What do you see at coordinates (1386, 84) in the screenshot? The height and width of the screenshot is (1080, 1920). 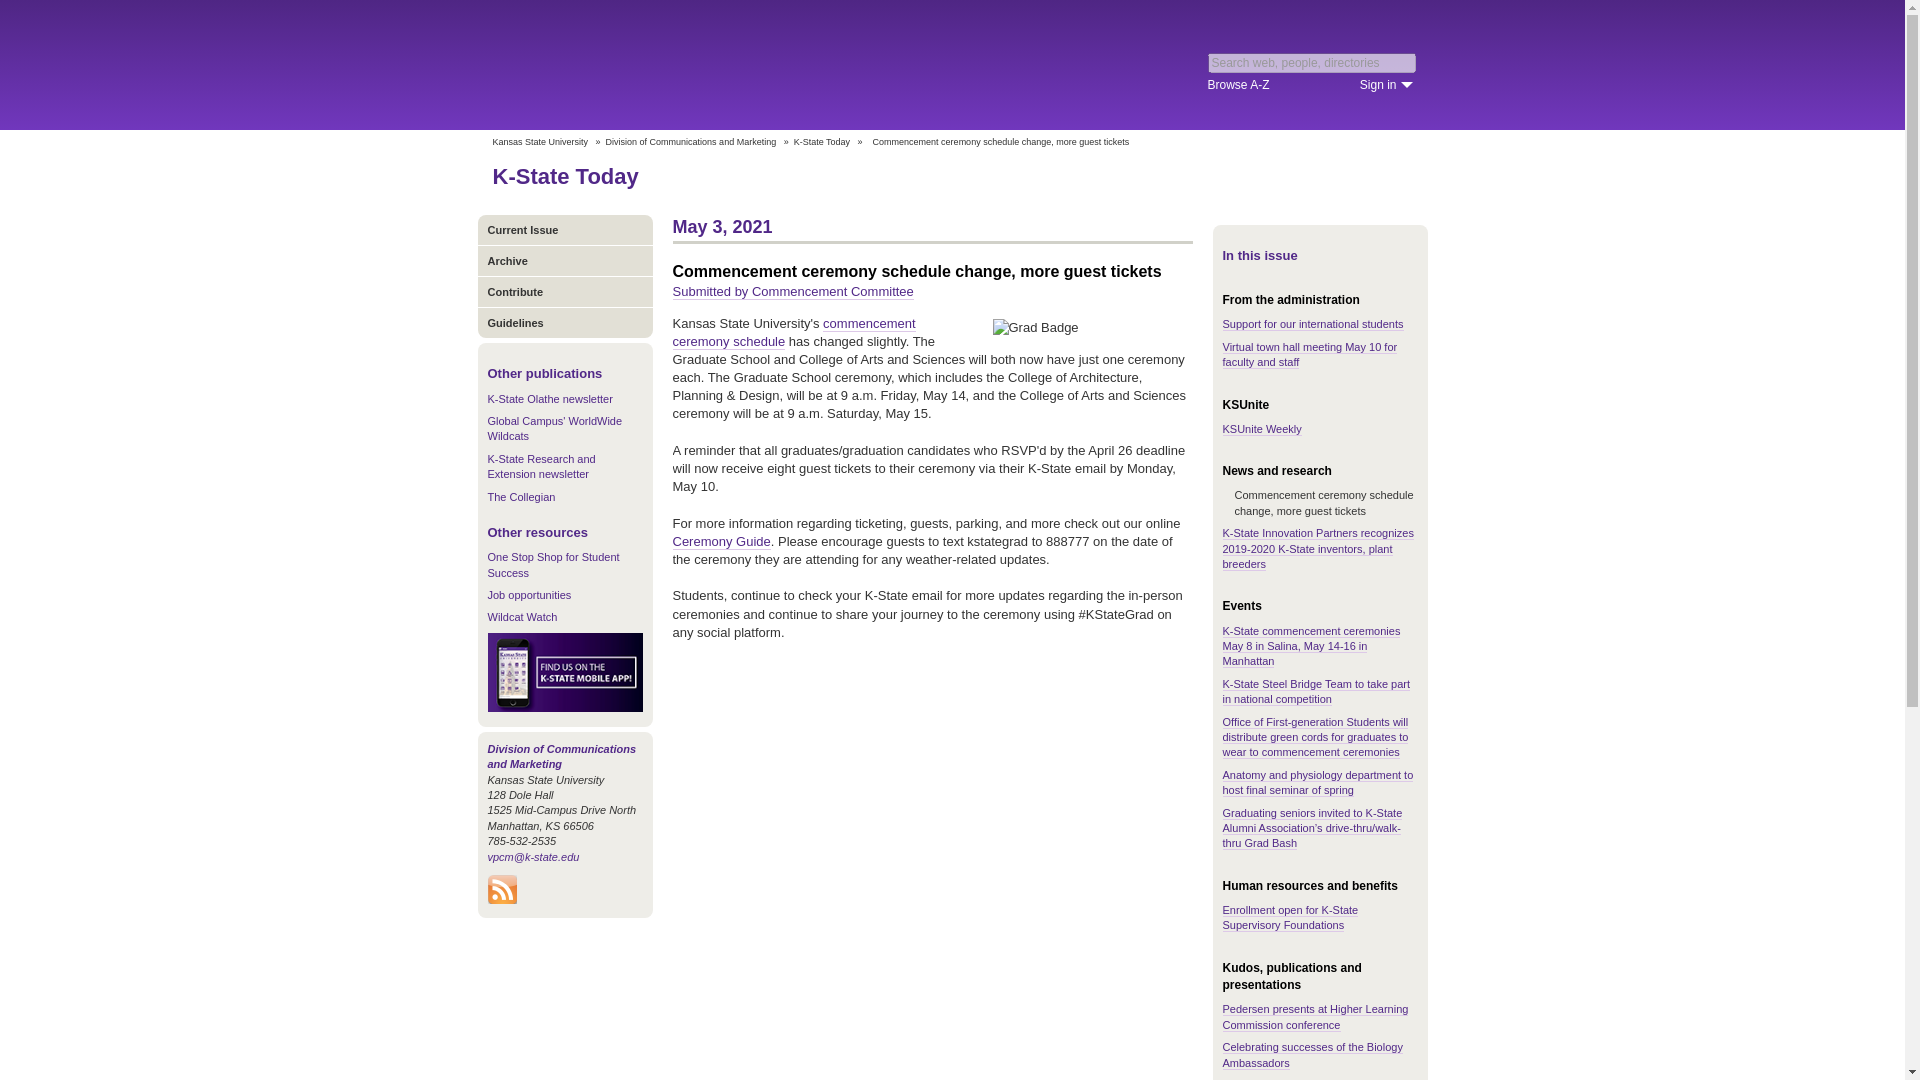 I see `Sign in` at bounding box center [1386, 84].